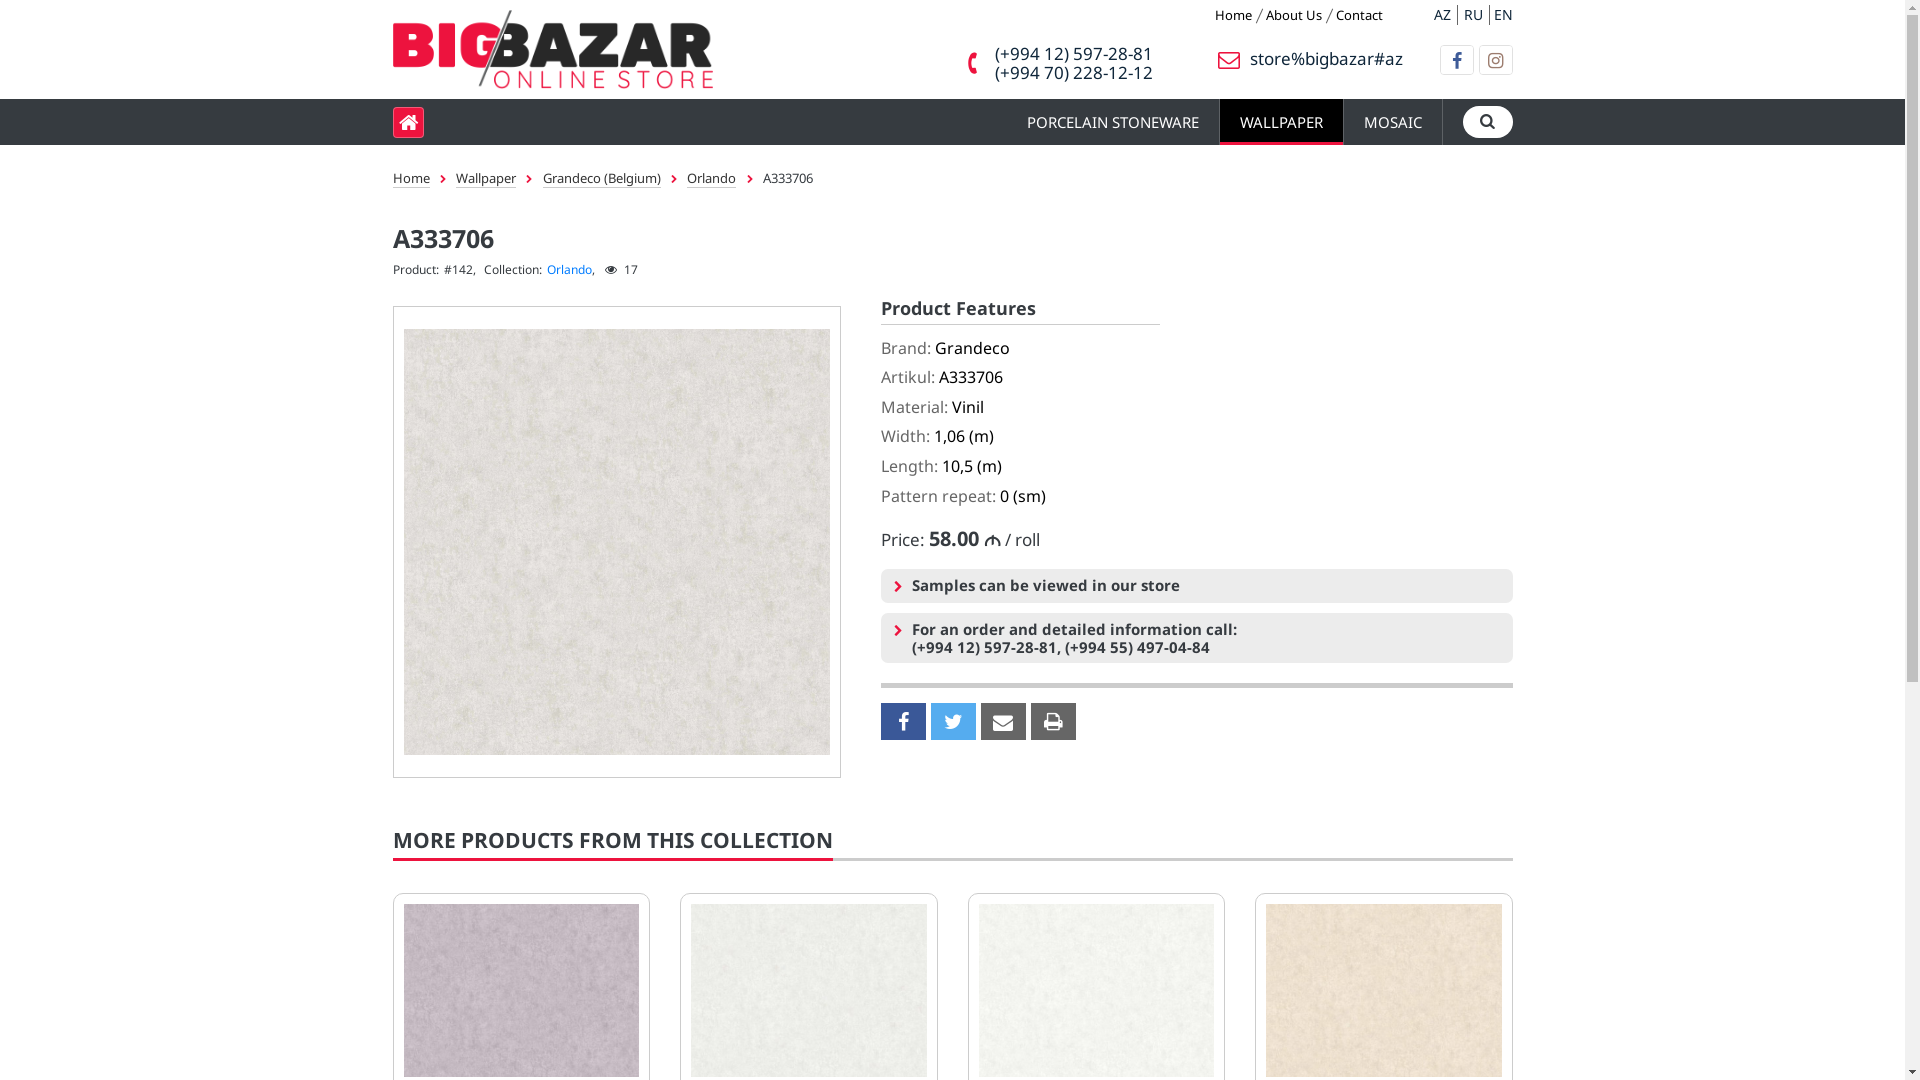  I want to click on Orlando, so click(568, 270).